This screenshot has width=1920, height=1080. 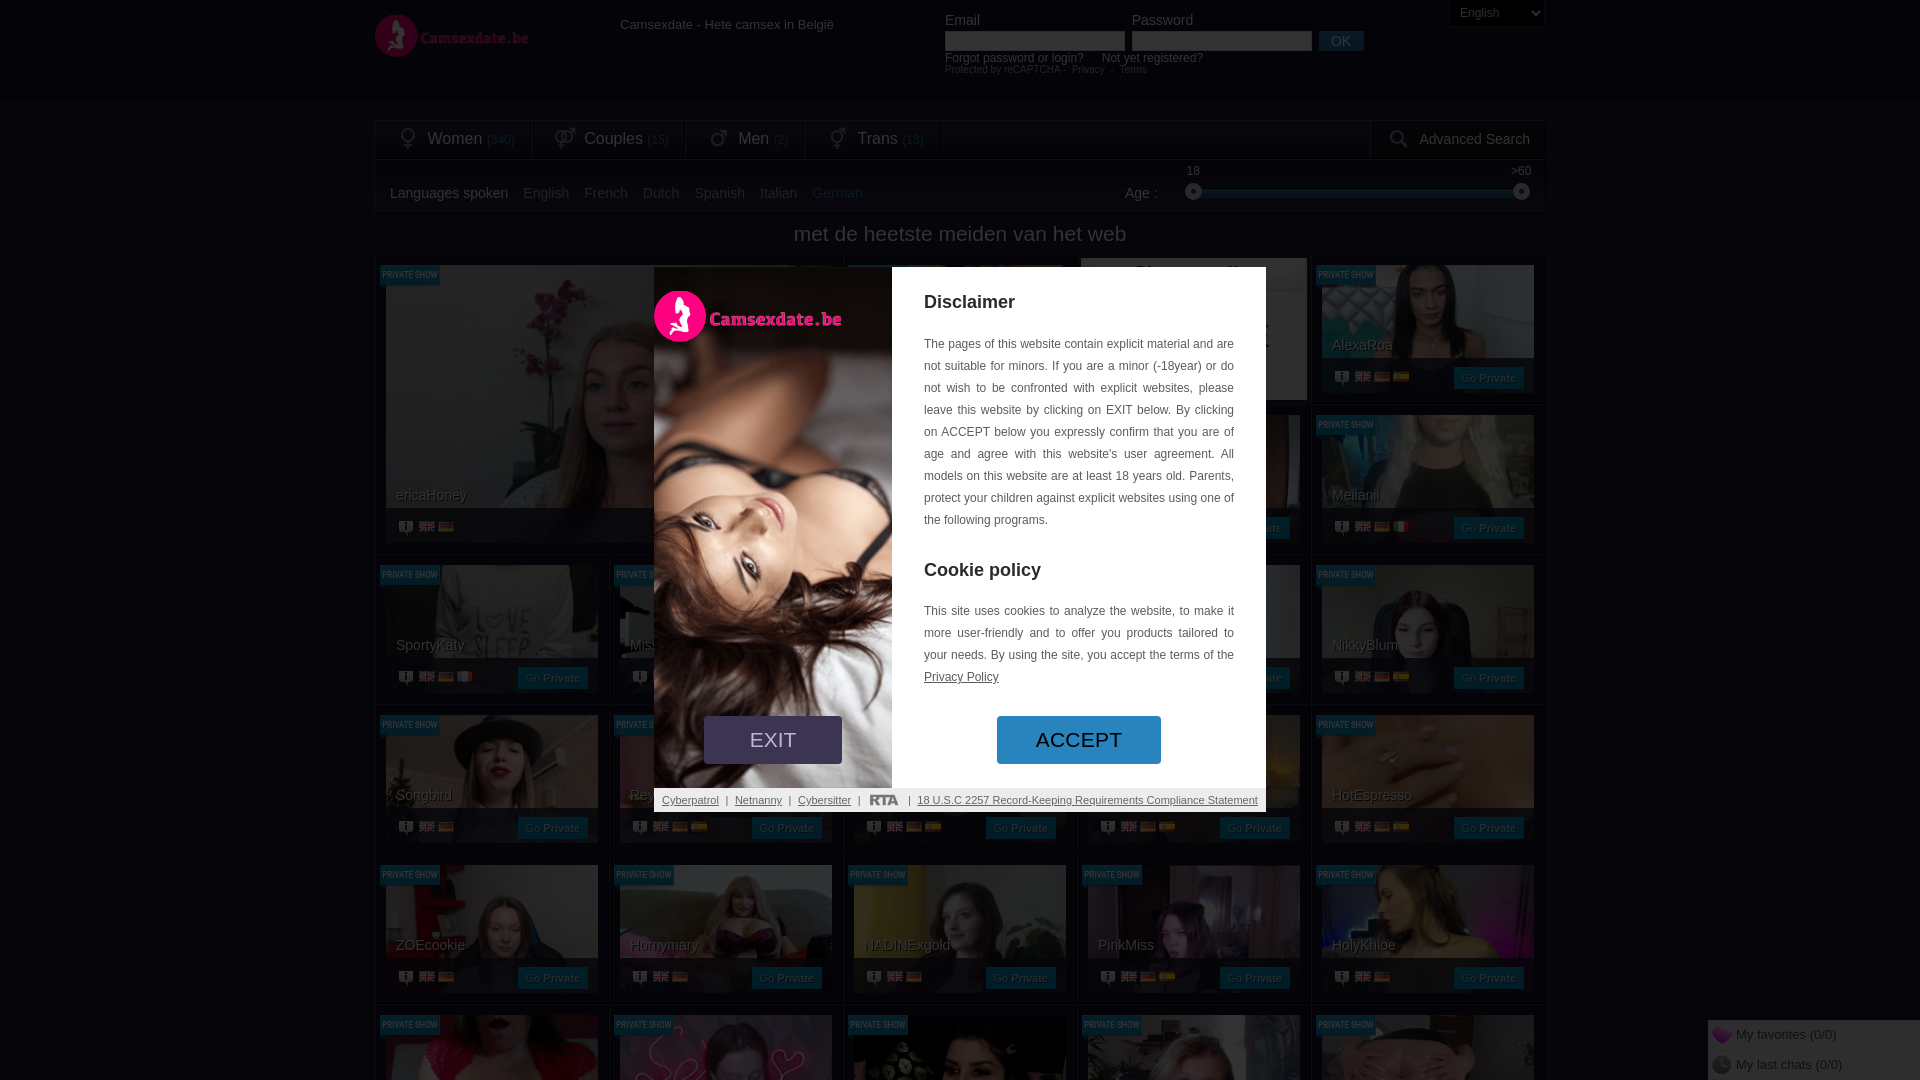 What do you see at coordinates (1194, 794) in the screenshot?
I see `BriannaDans - Sexcam` at bounding box center [1194, 794].